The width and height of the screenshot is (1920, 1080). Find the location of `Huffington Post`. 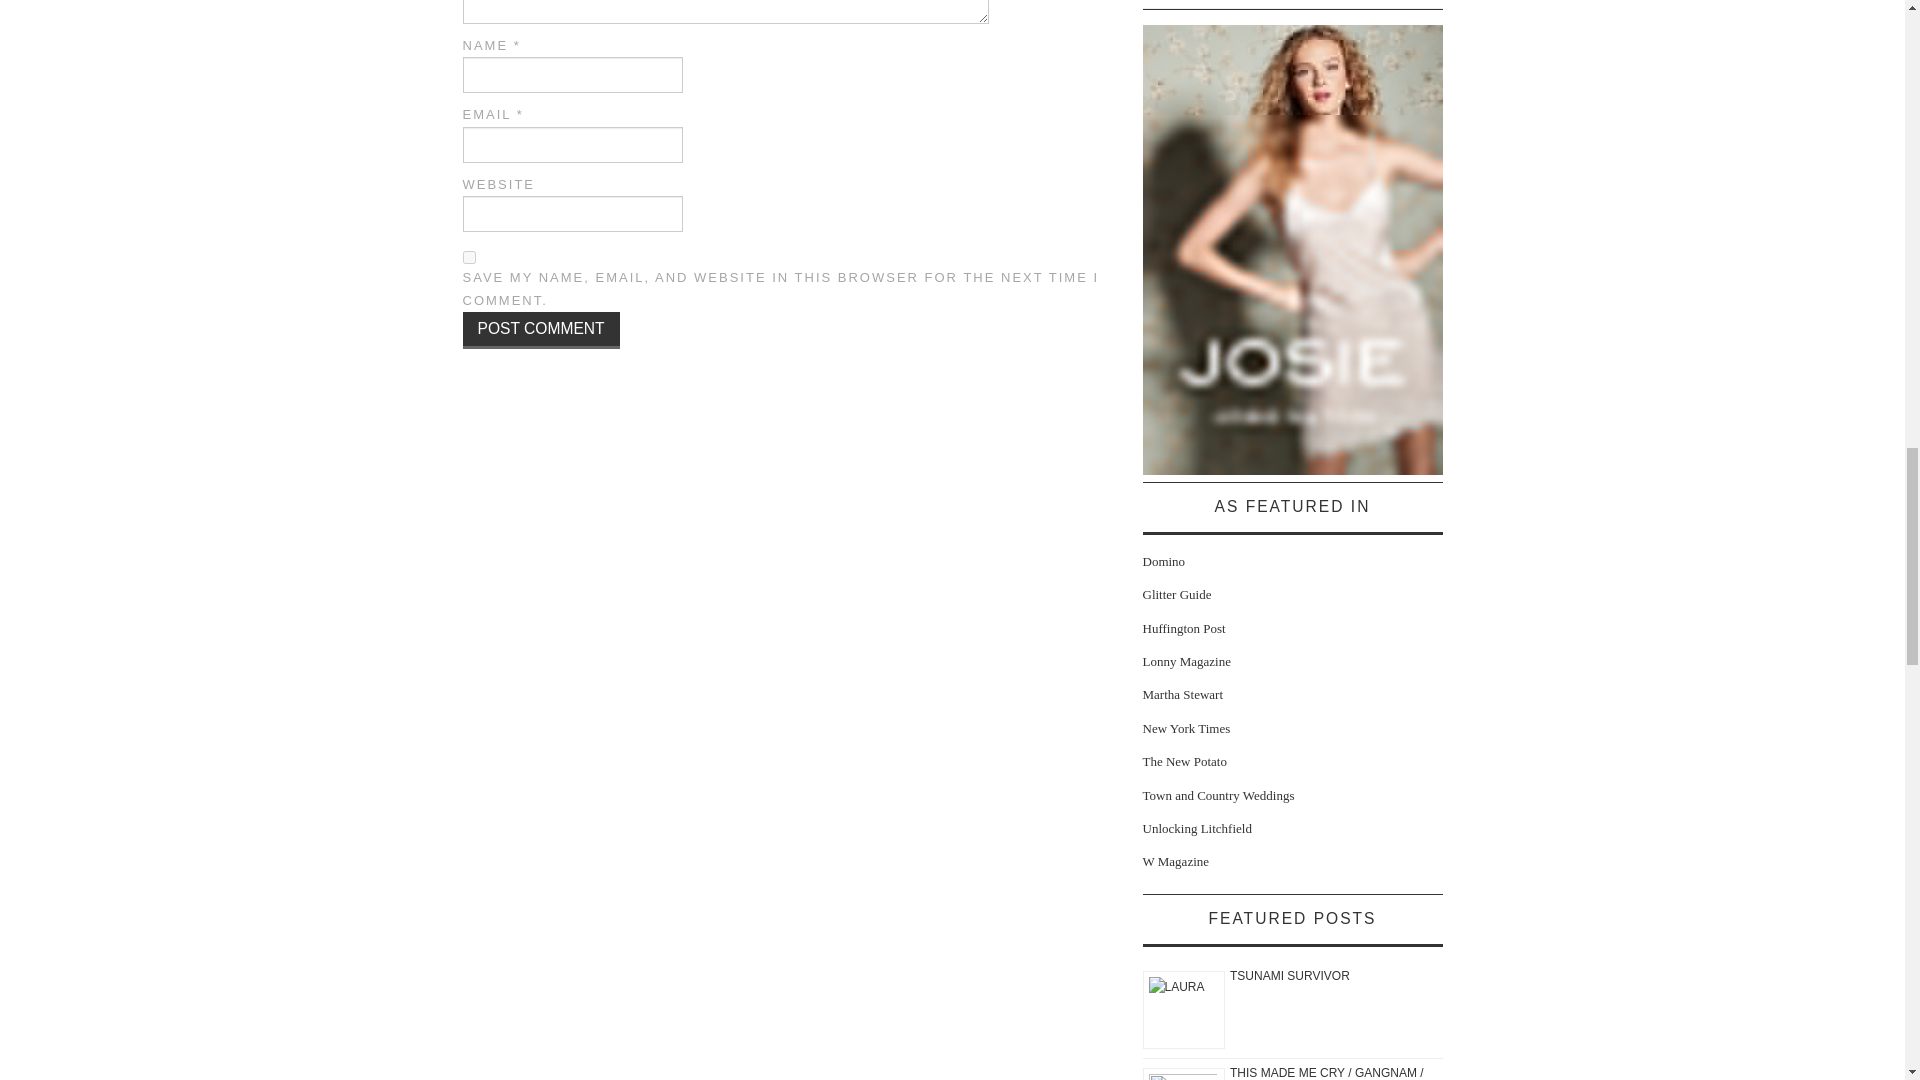

Huffington Post is located at coordinates (1183, 628).